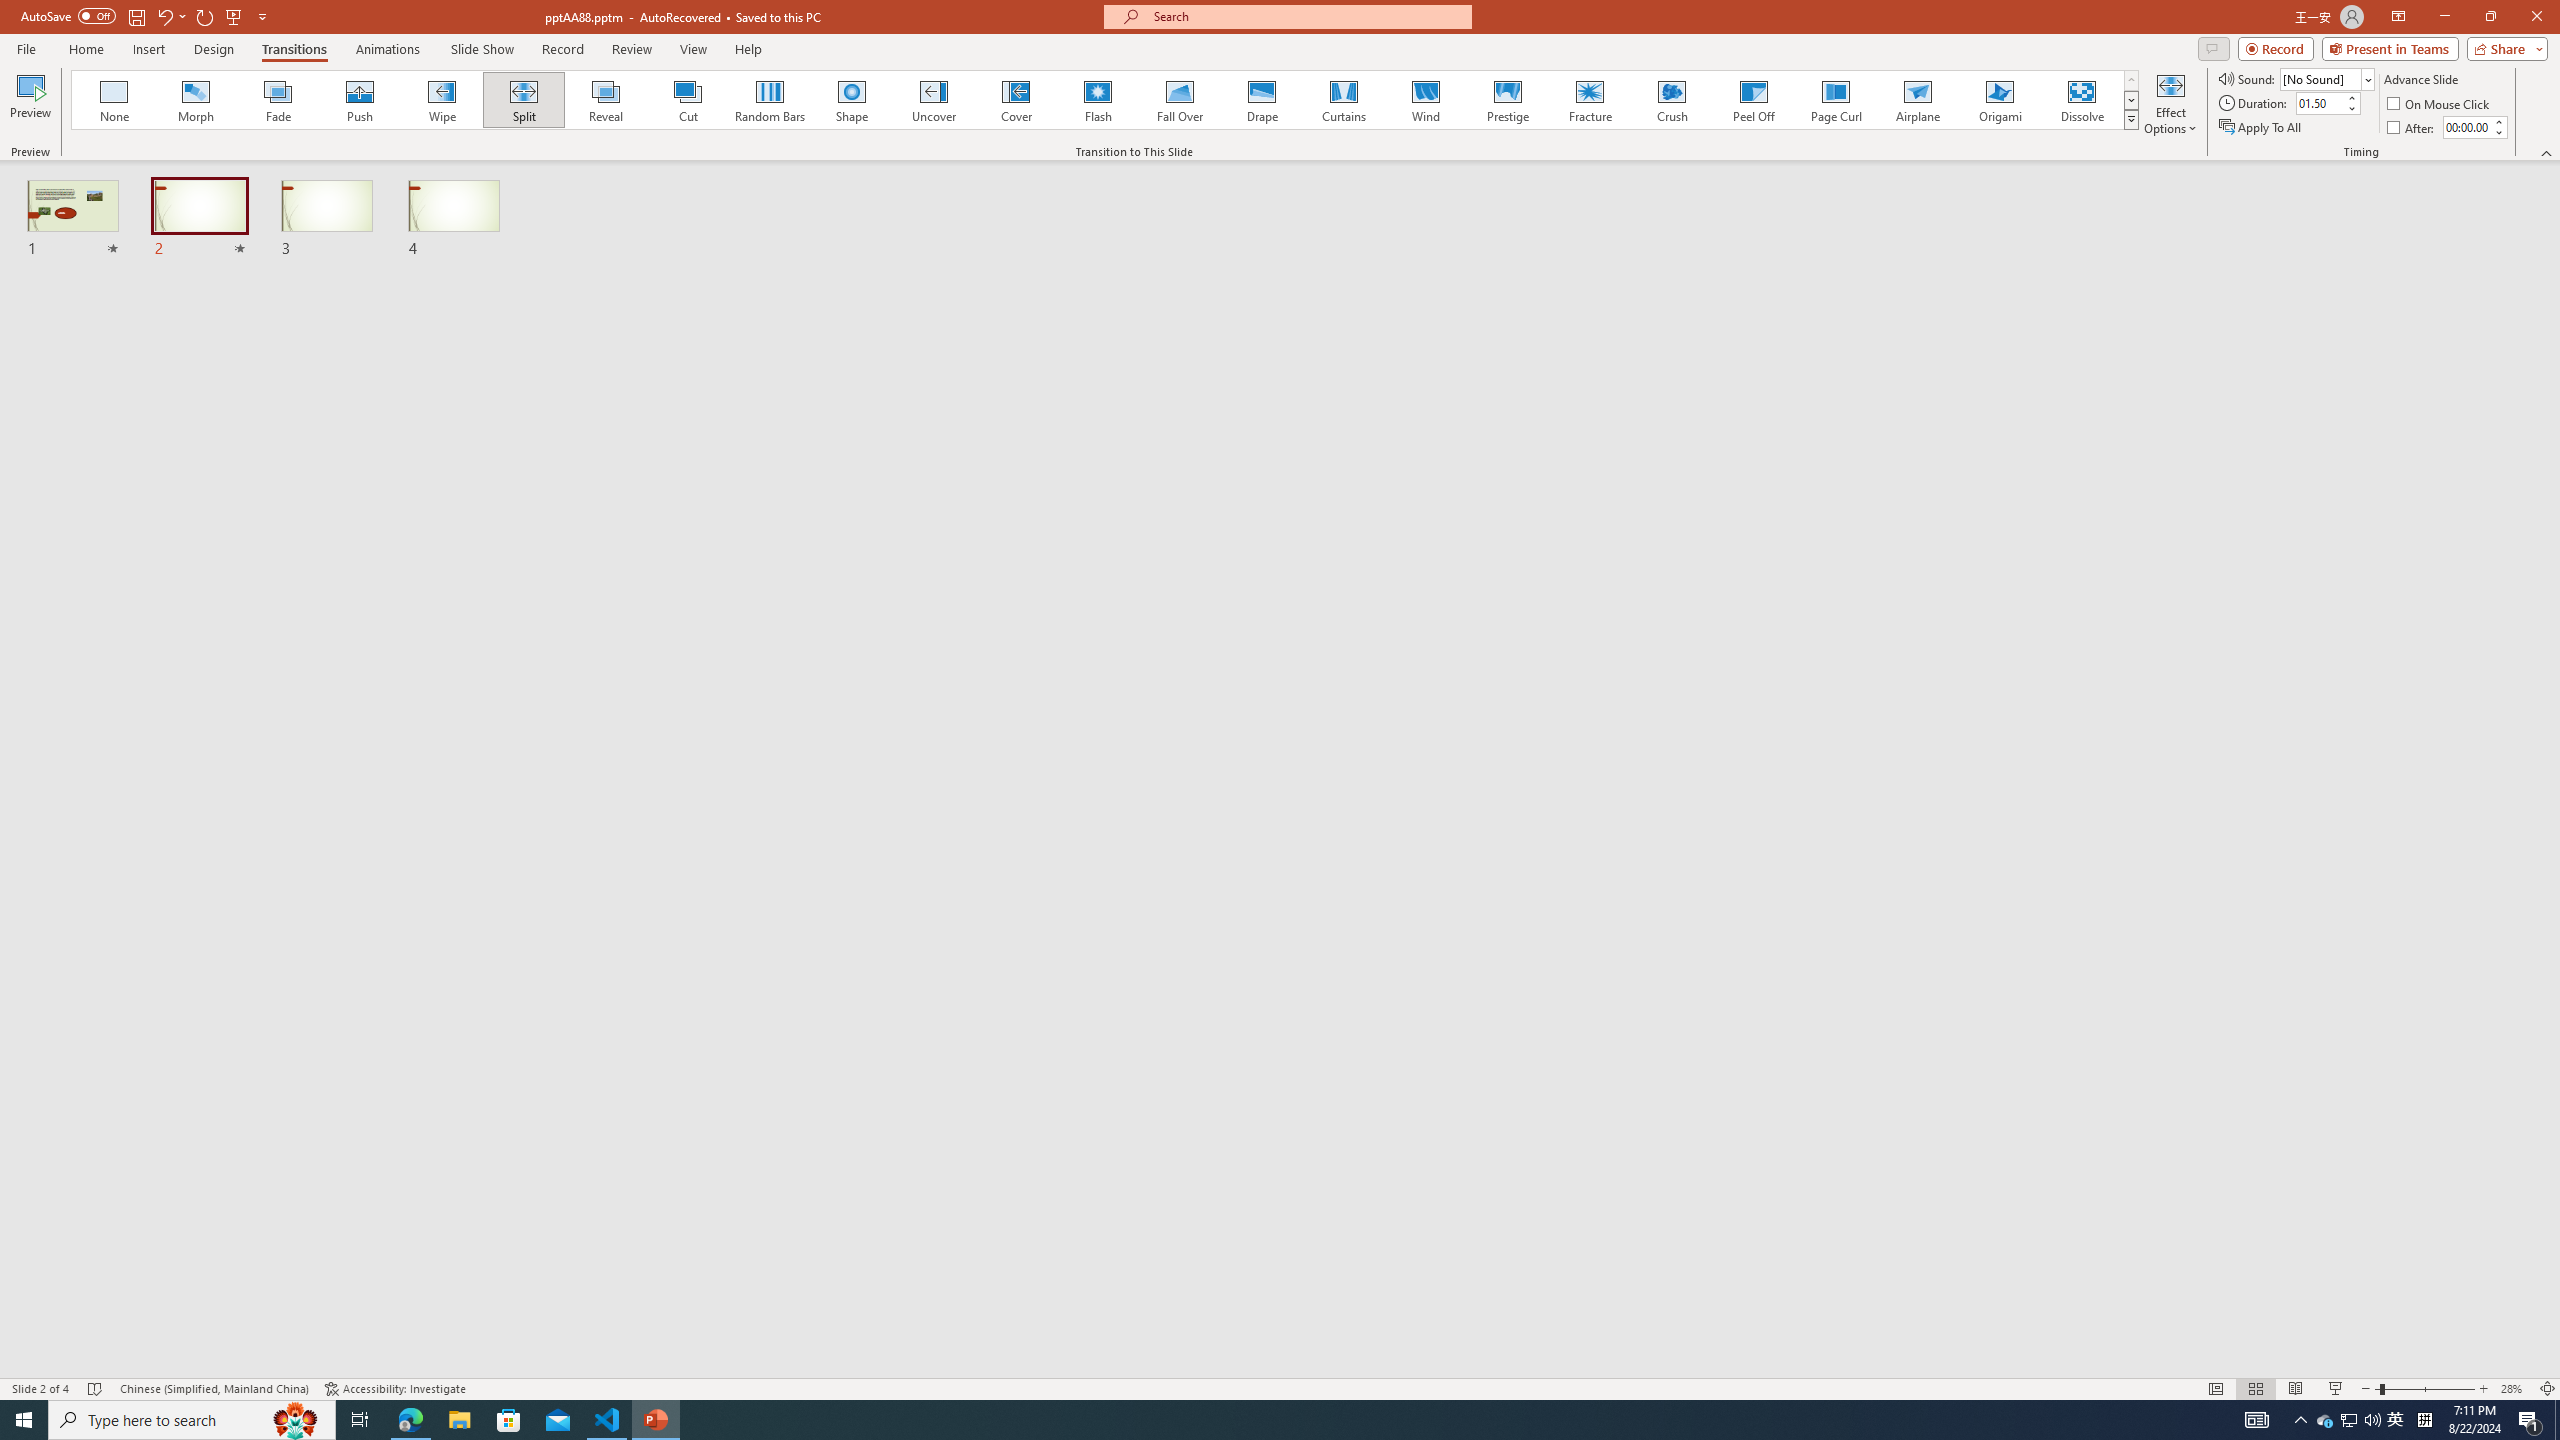 Image resolution: width=2560 pixels, height=1440 pixels. What do you see at coordinates (1106, 100) in the screenshot?
I see `AutomationID: AnimationTransitionGallery` at bounding box center [1106, 100].